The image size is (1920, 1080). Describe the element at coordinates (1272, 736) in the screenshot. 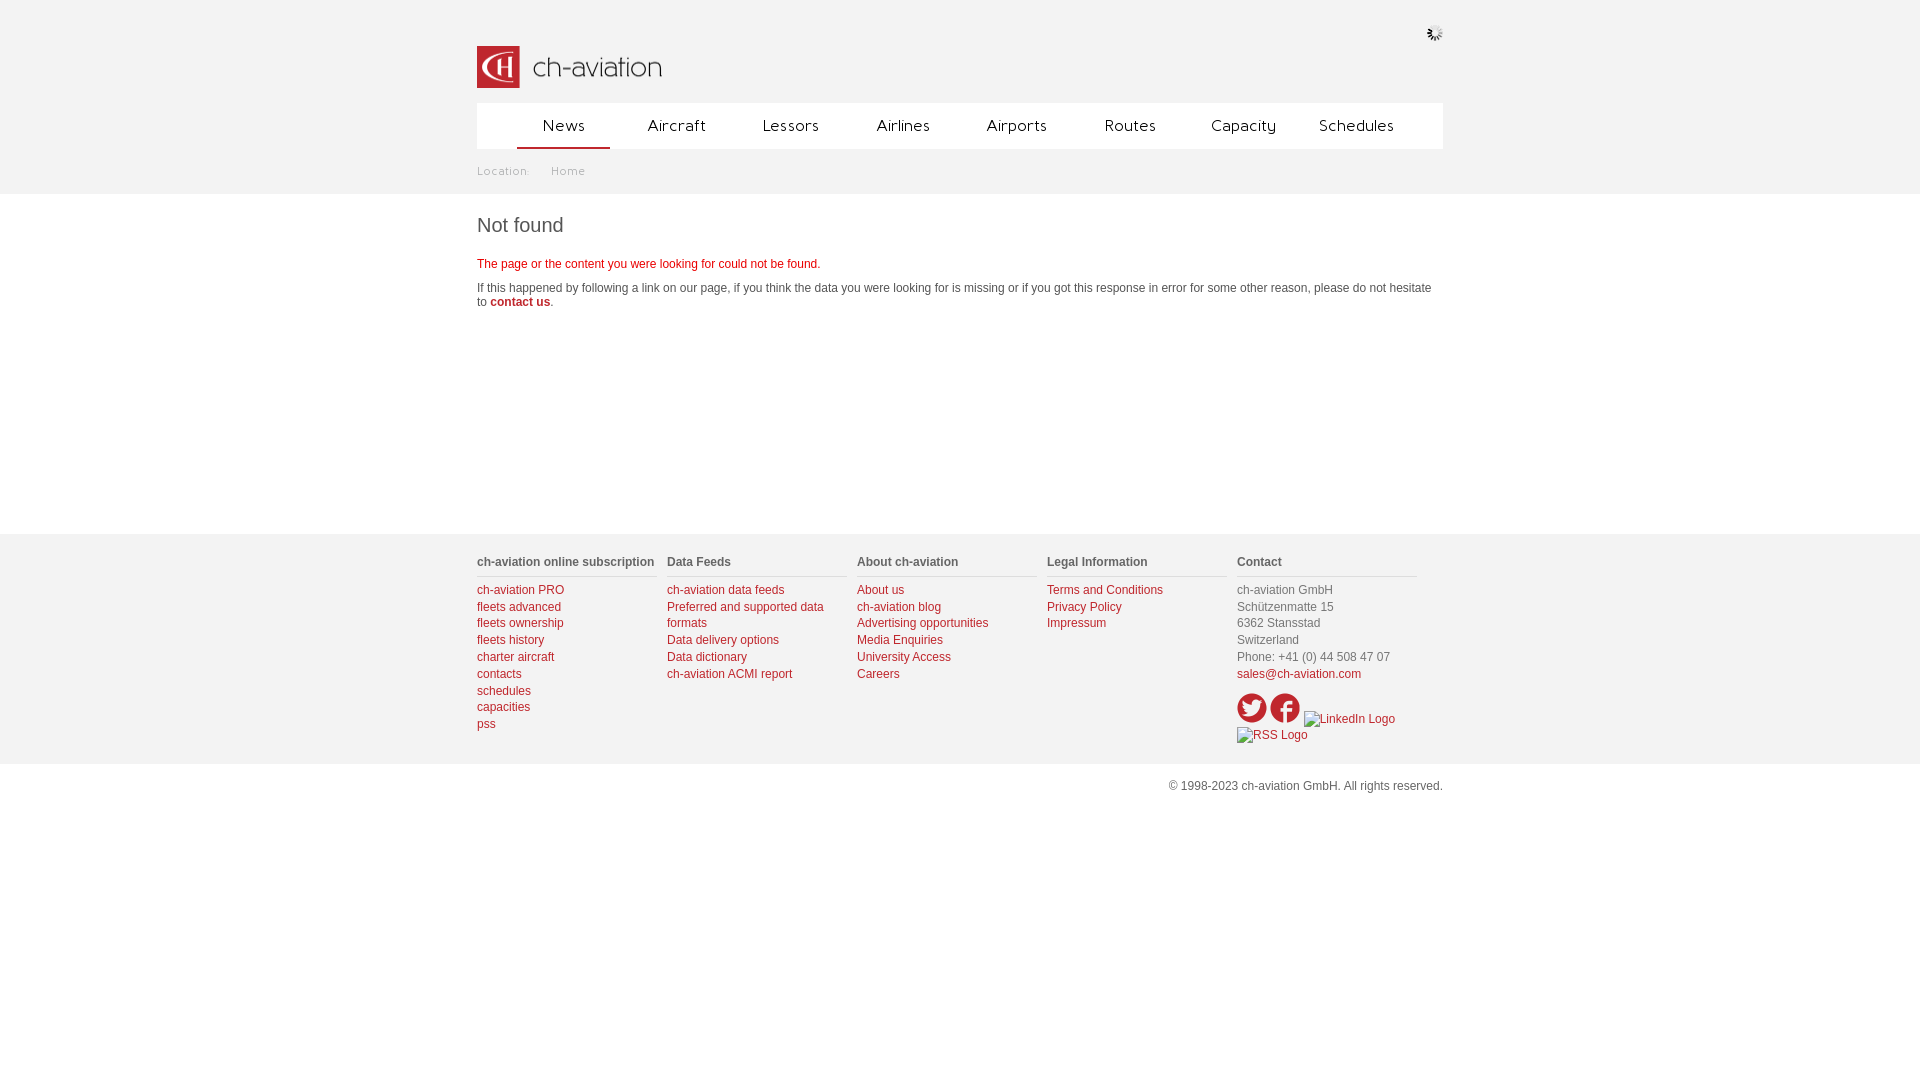

I see `Subscribe via RSS` at that location.